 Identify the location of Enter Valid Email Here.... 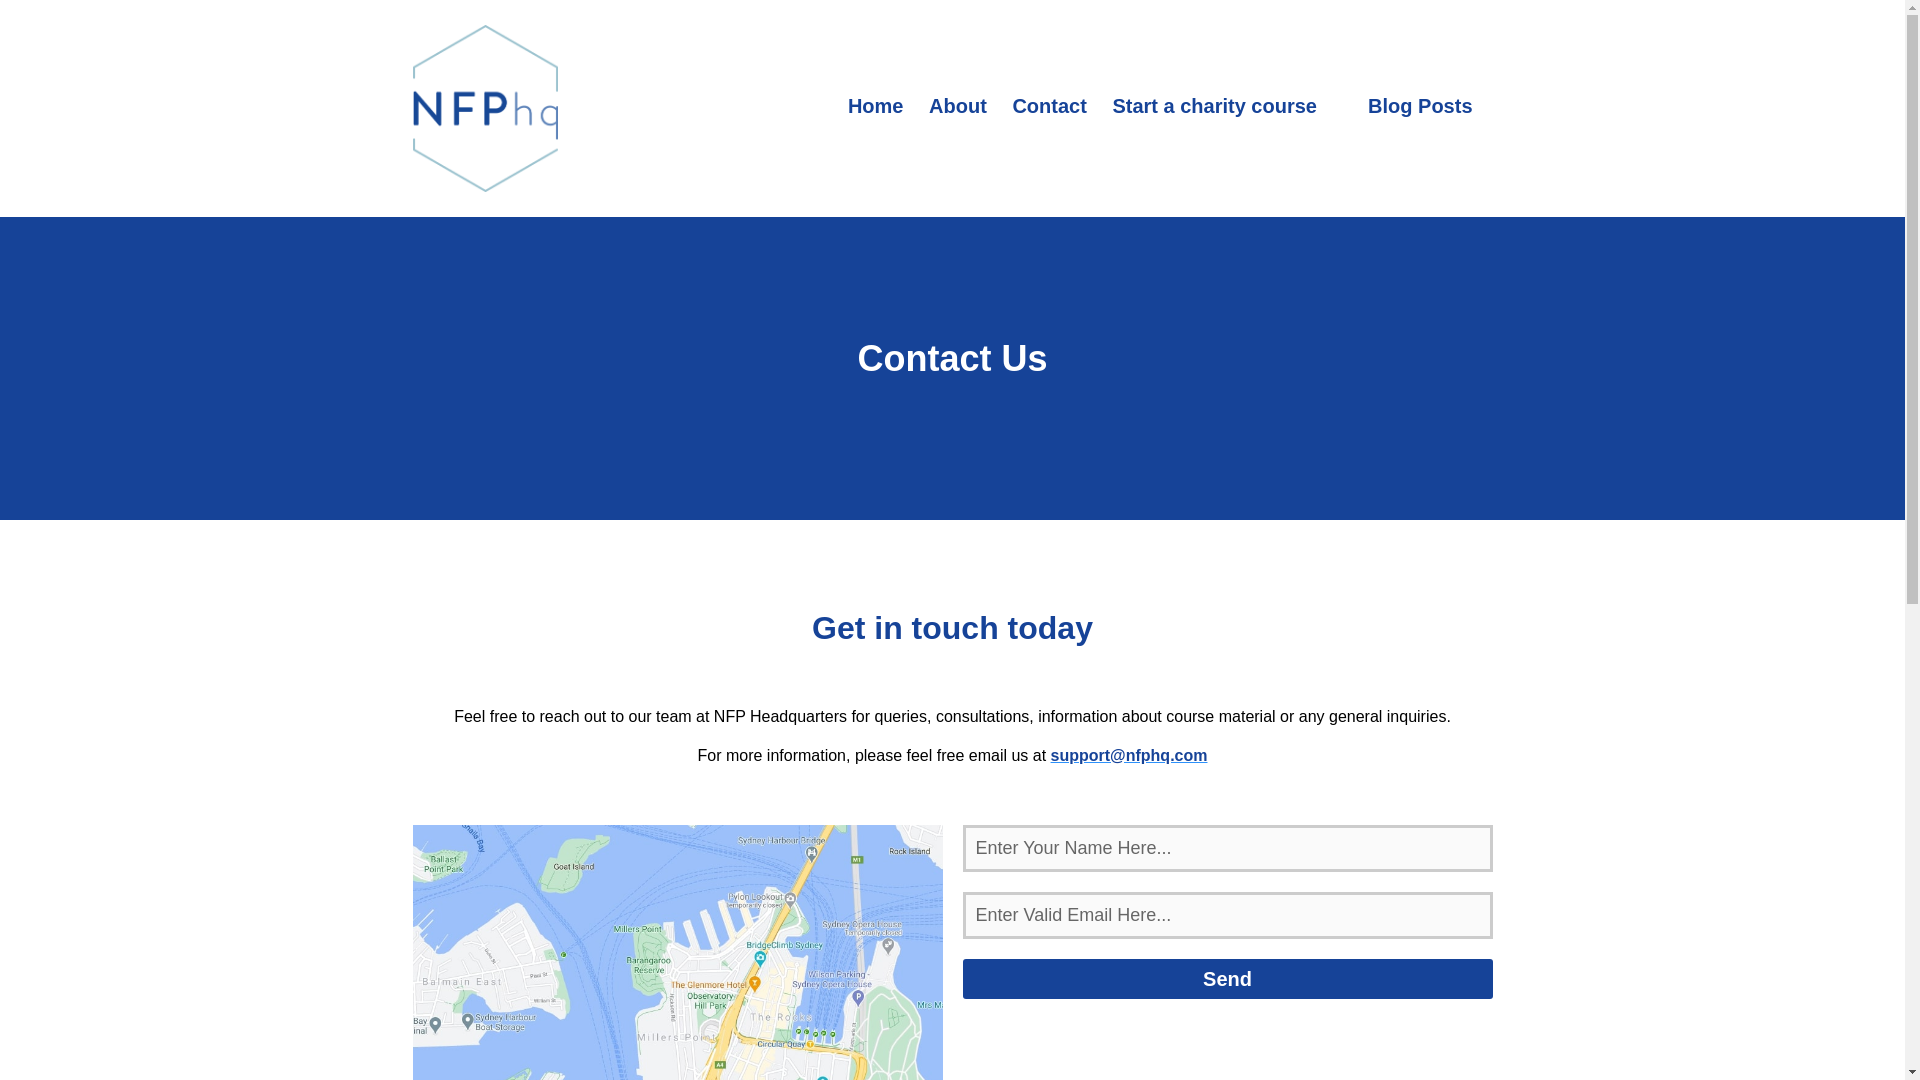
(1226, 915).